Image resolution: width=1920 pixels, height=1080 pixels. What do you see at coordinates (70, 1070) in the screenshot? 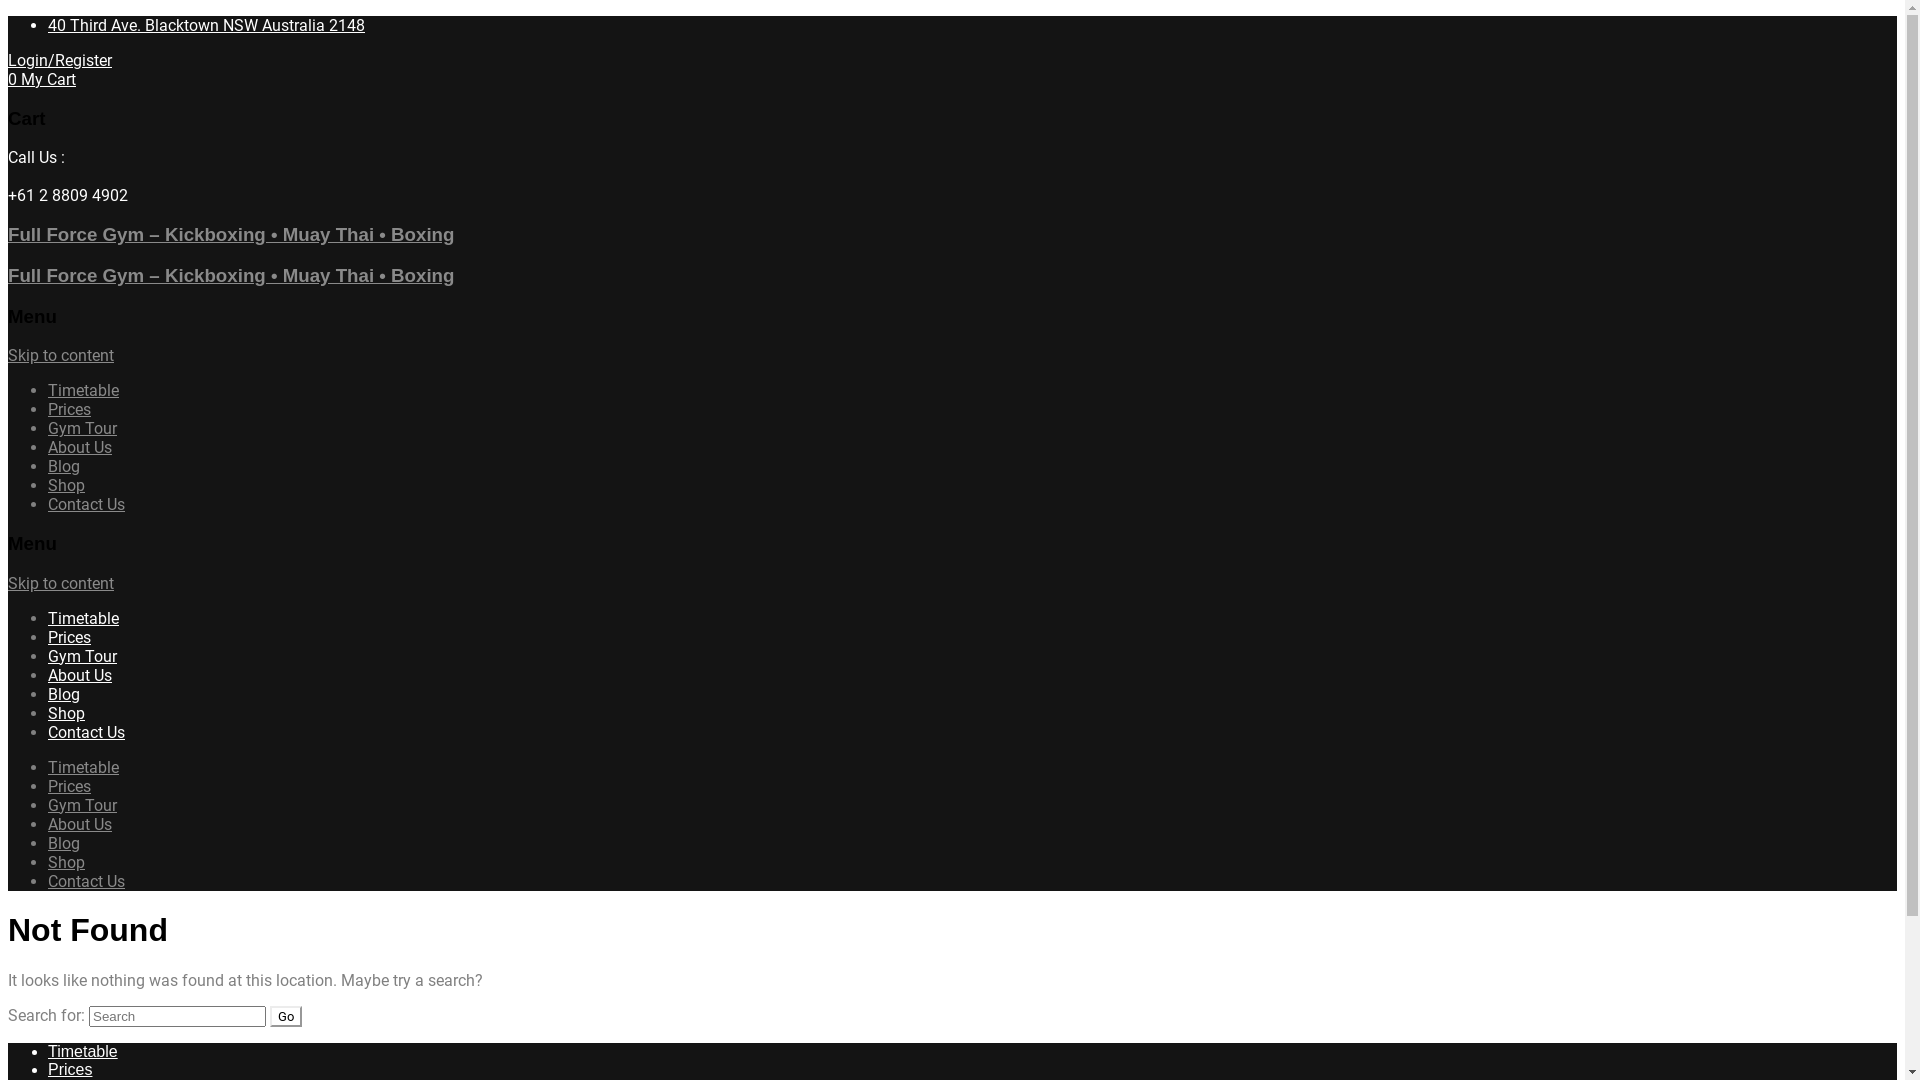
I see `Prices` at bounding box center [70, 1070].